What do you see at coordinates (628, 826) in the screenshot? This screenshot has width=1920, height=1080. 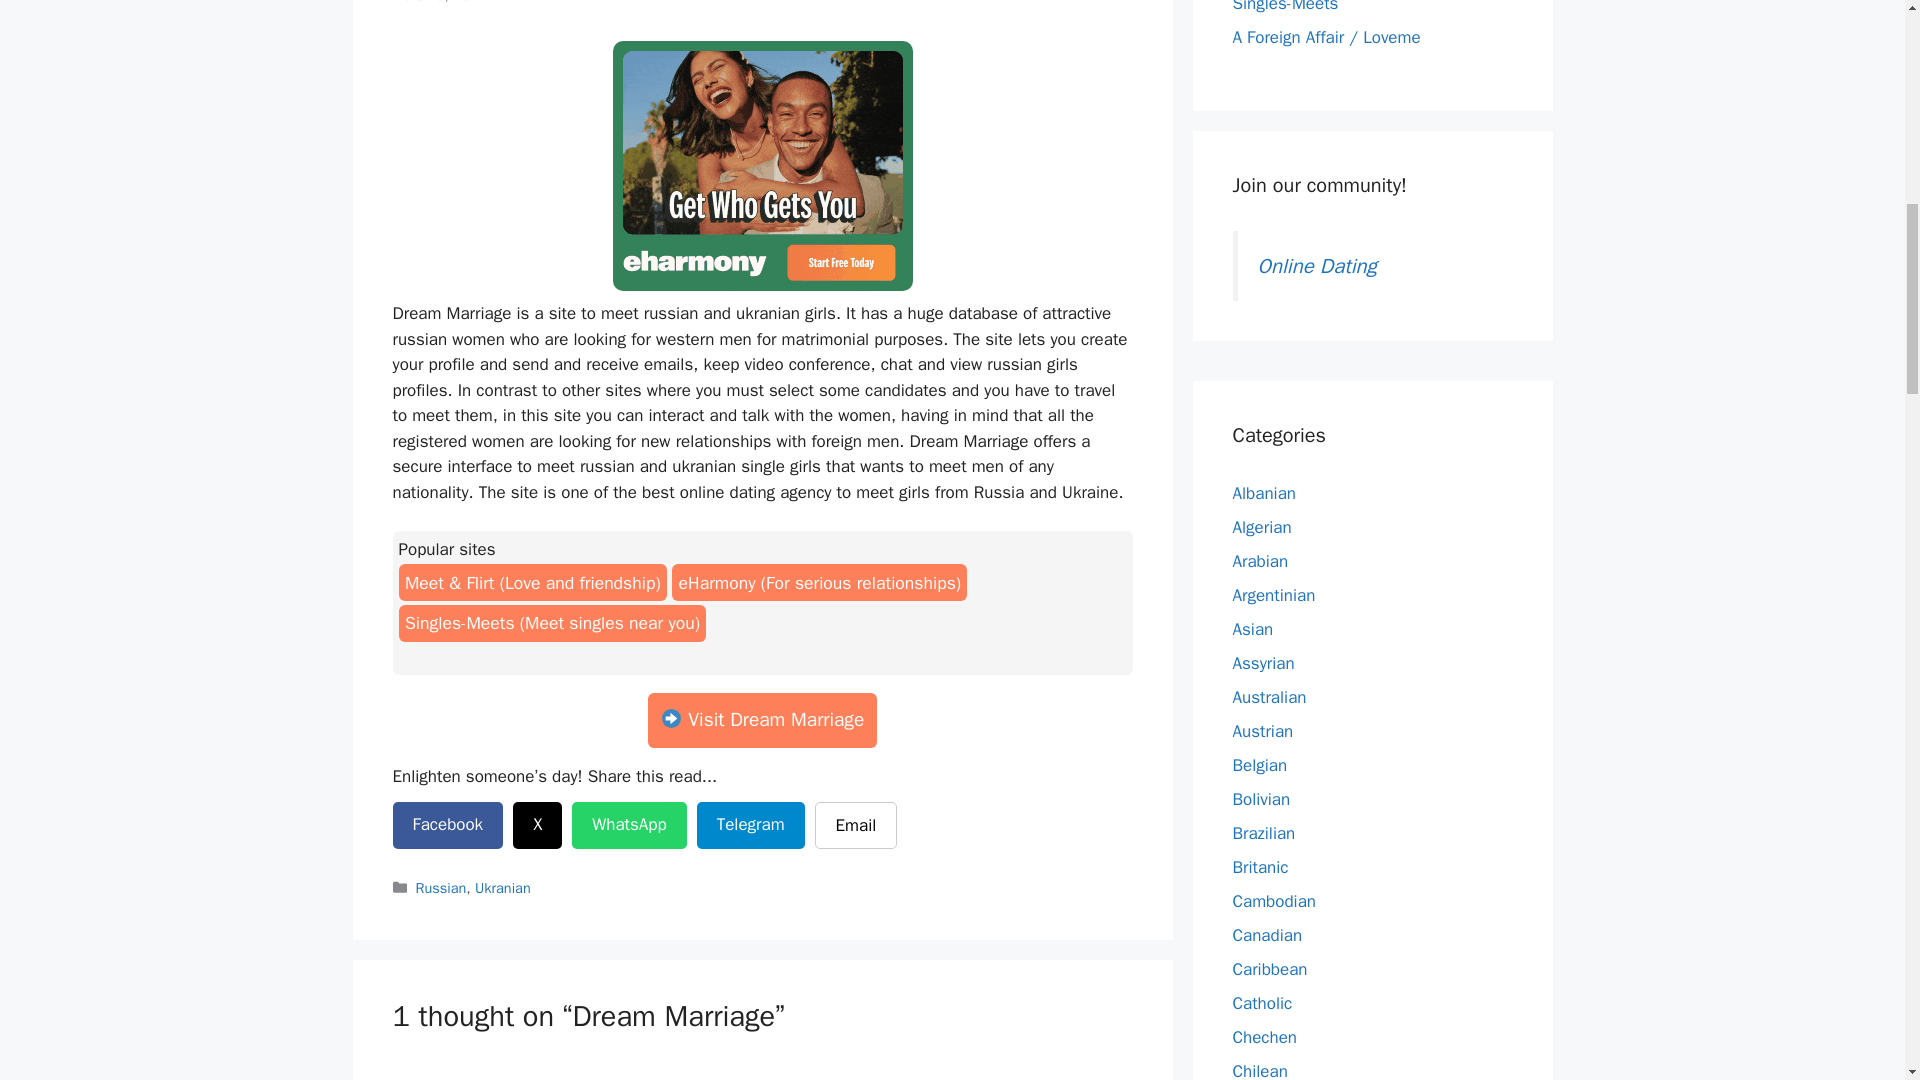 I see `WhatsApp` at bounding box center [628, 826].